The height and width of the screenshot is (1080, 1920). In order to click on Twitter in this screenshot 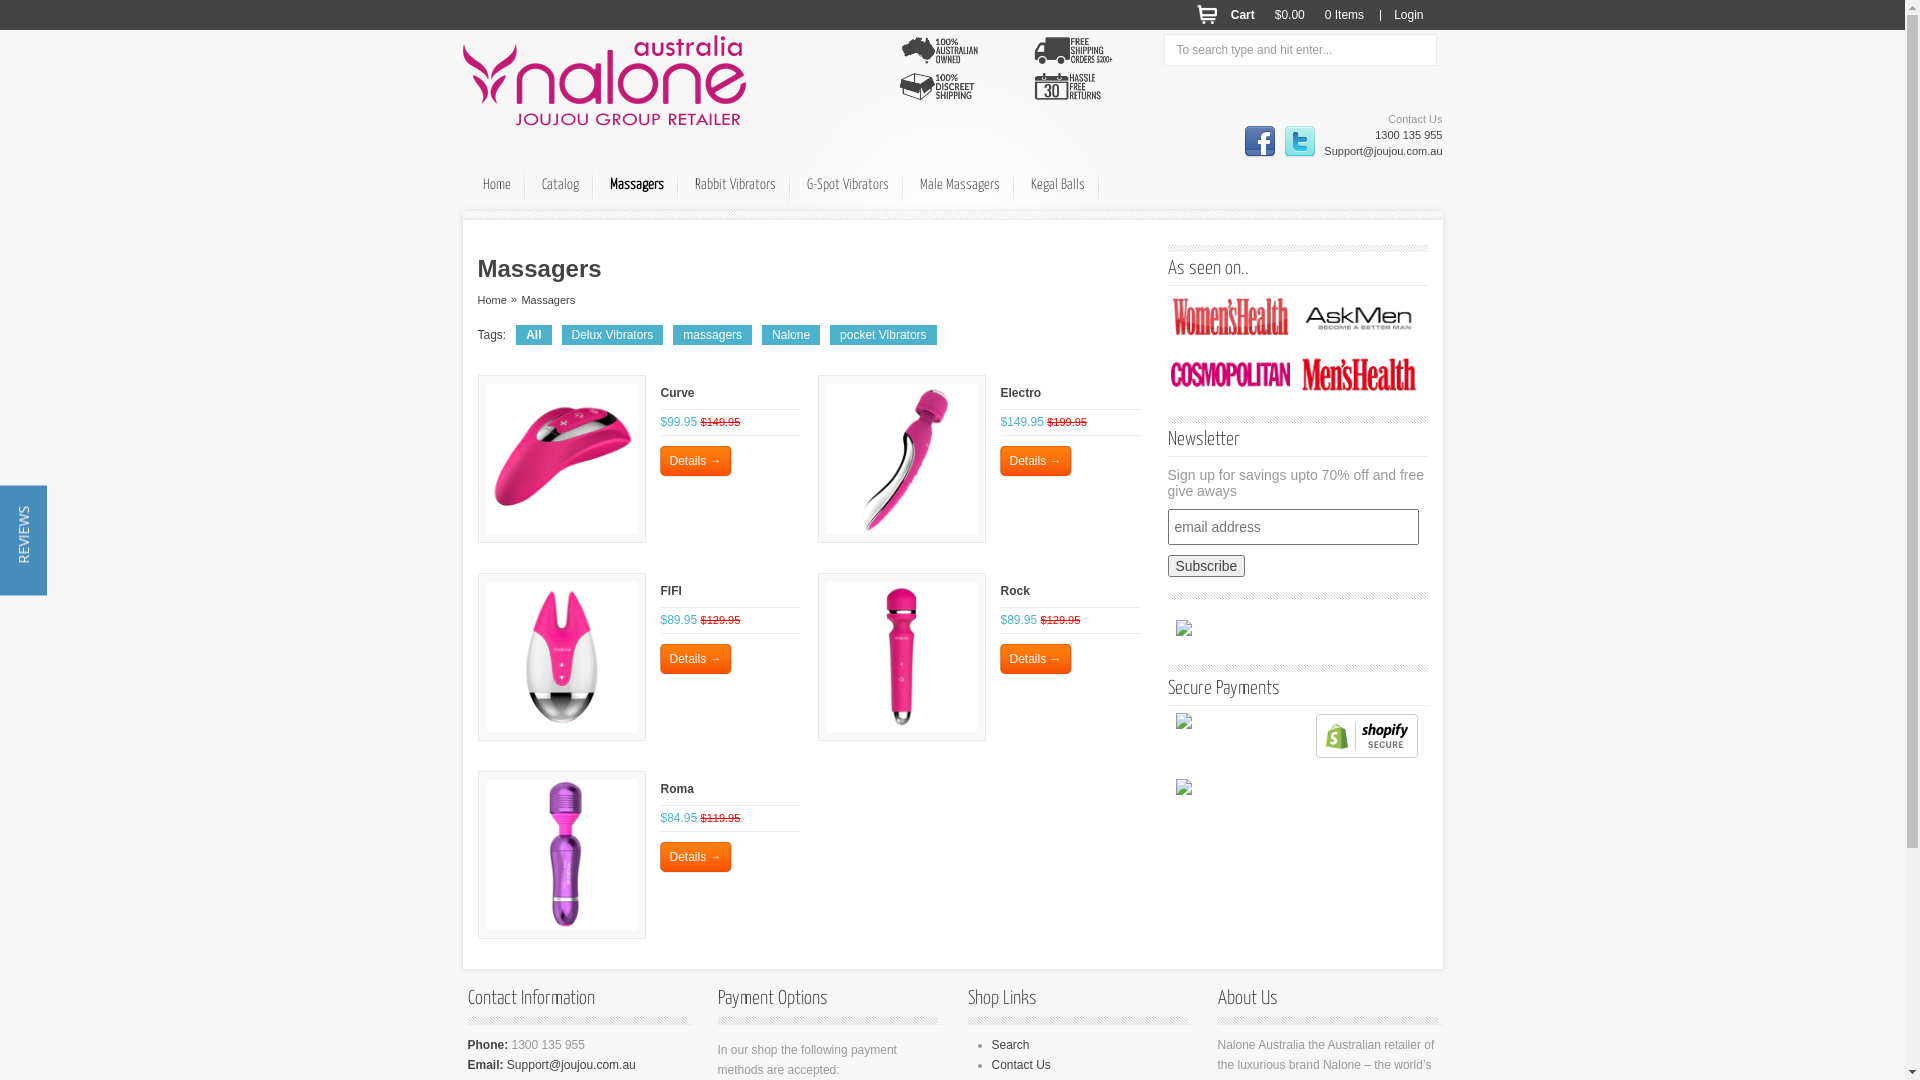, I will do `click(1300, 142)`.